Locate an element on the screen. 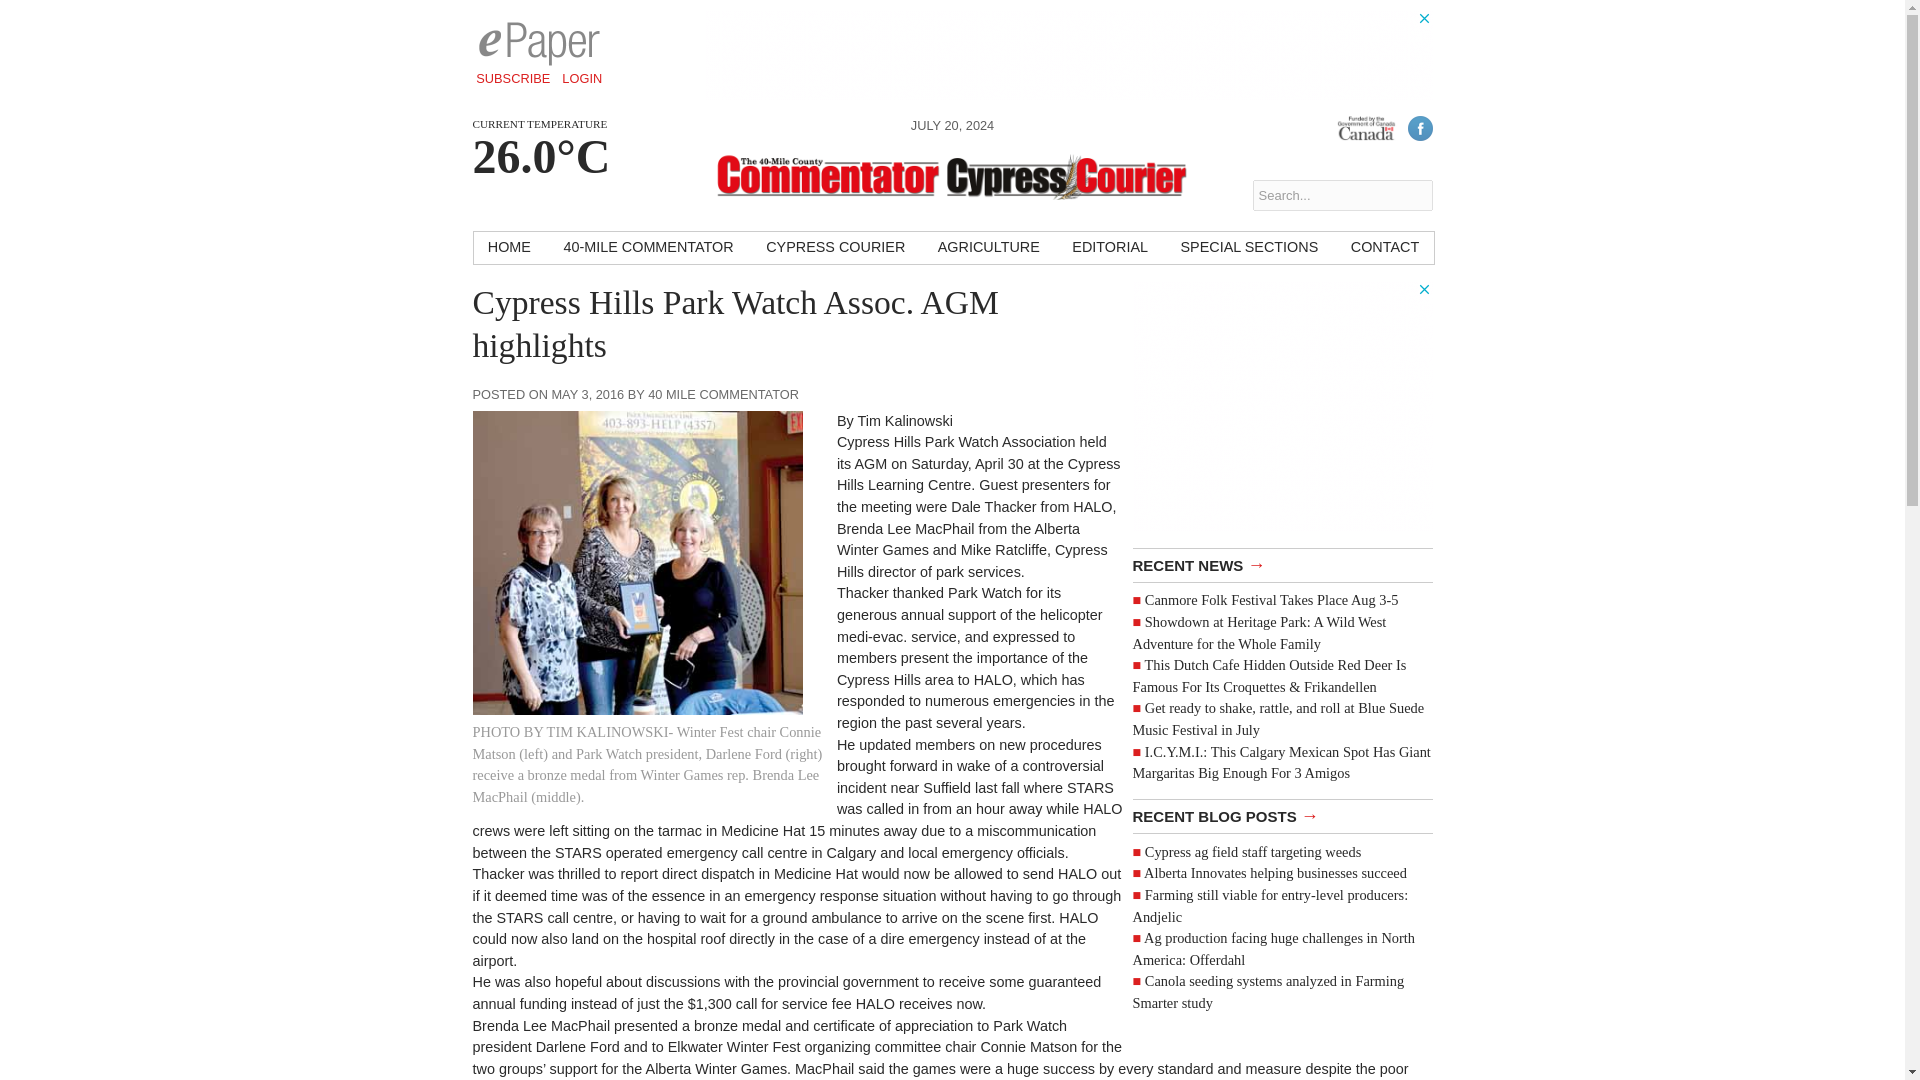  HOME is located at coordinates (510, 248).